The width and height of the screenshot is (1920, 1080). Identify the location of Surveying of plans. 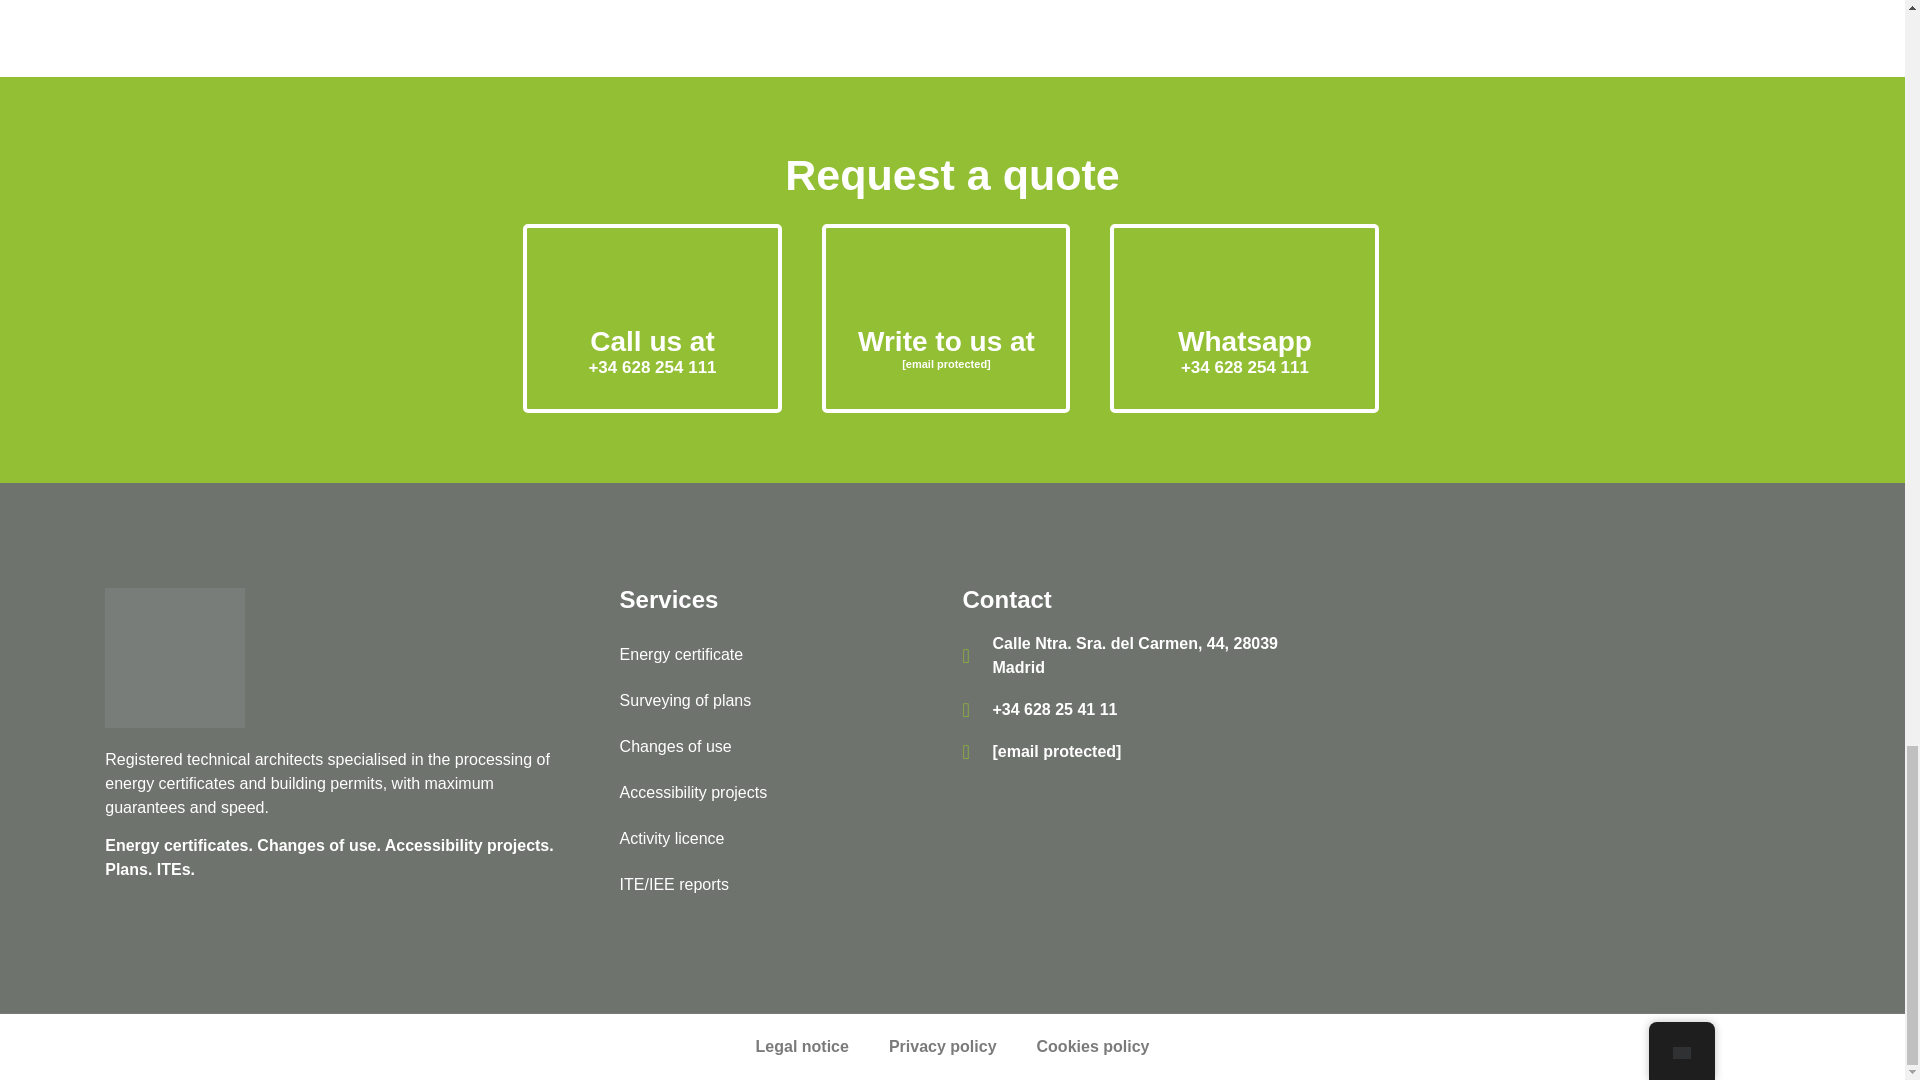
(781, 700).